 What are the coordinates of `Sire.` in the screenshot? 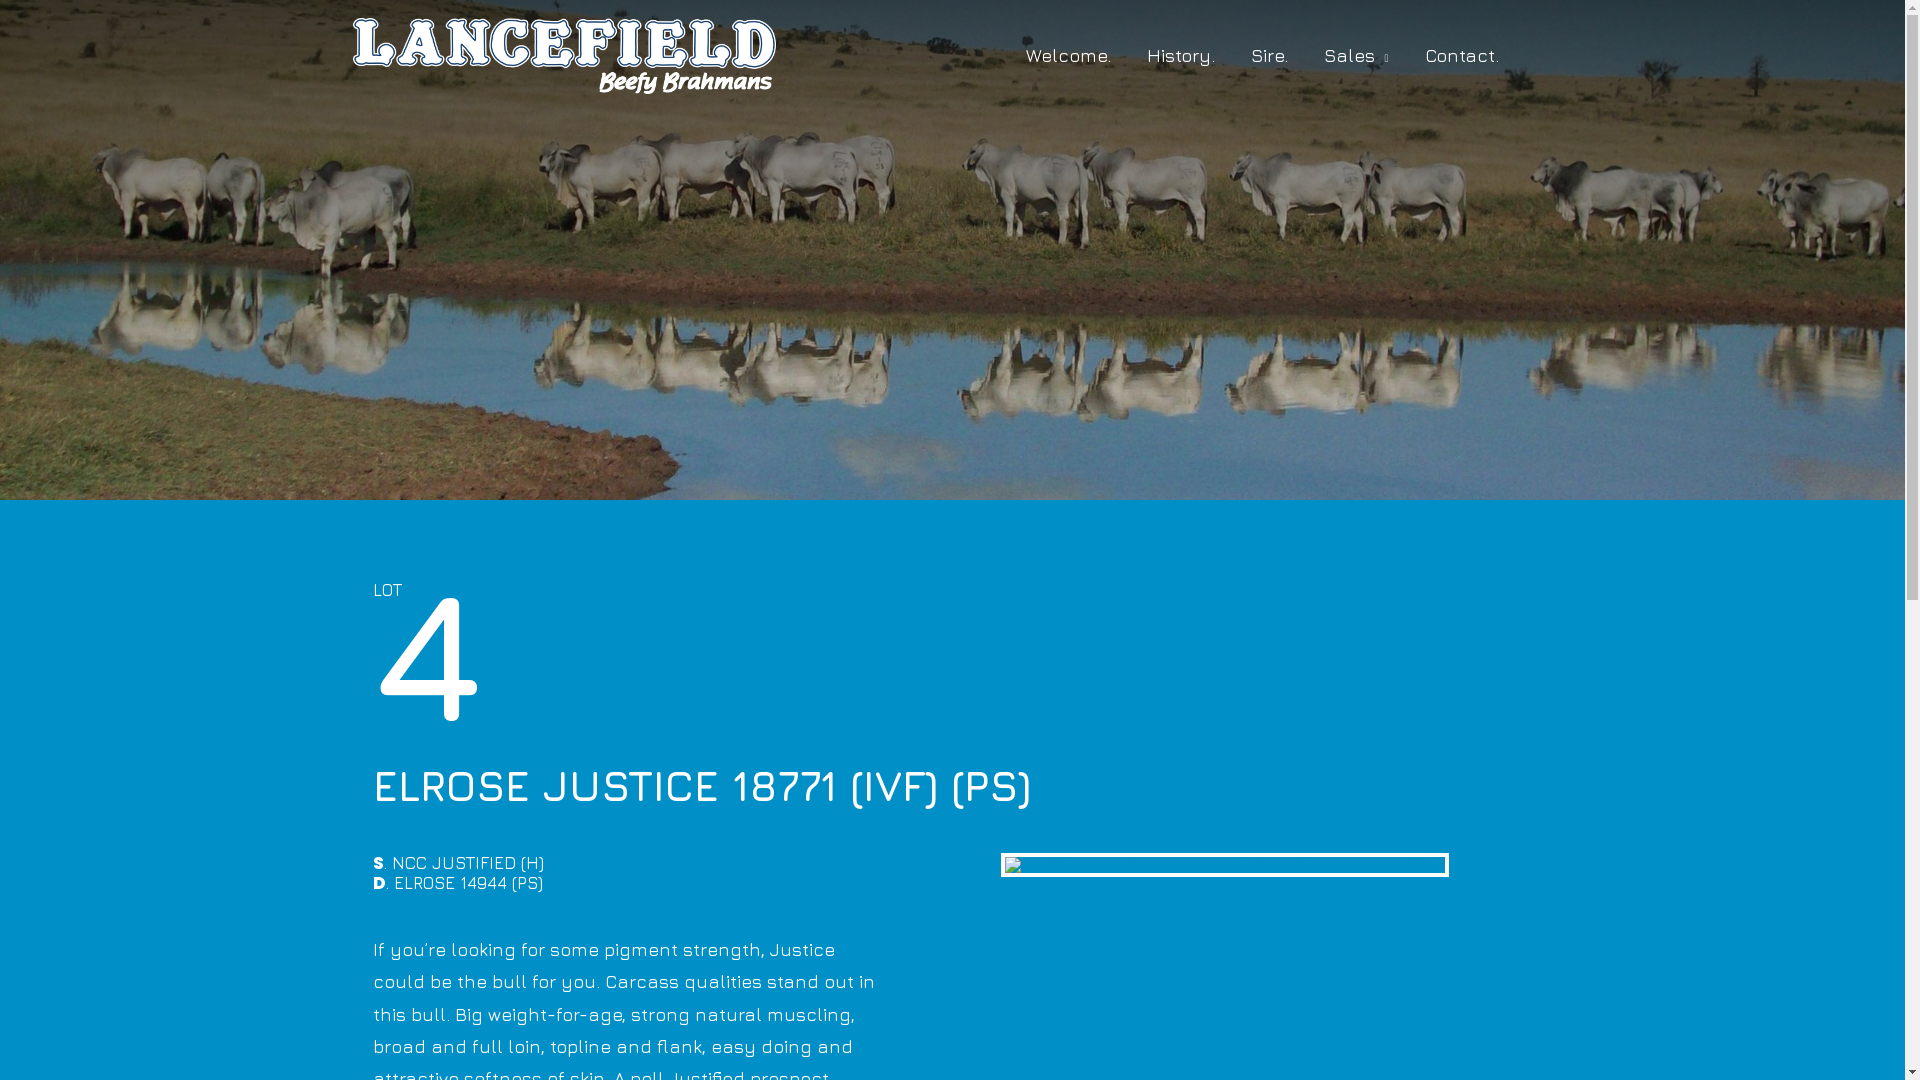 It's located at (1270, 56).